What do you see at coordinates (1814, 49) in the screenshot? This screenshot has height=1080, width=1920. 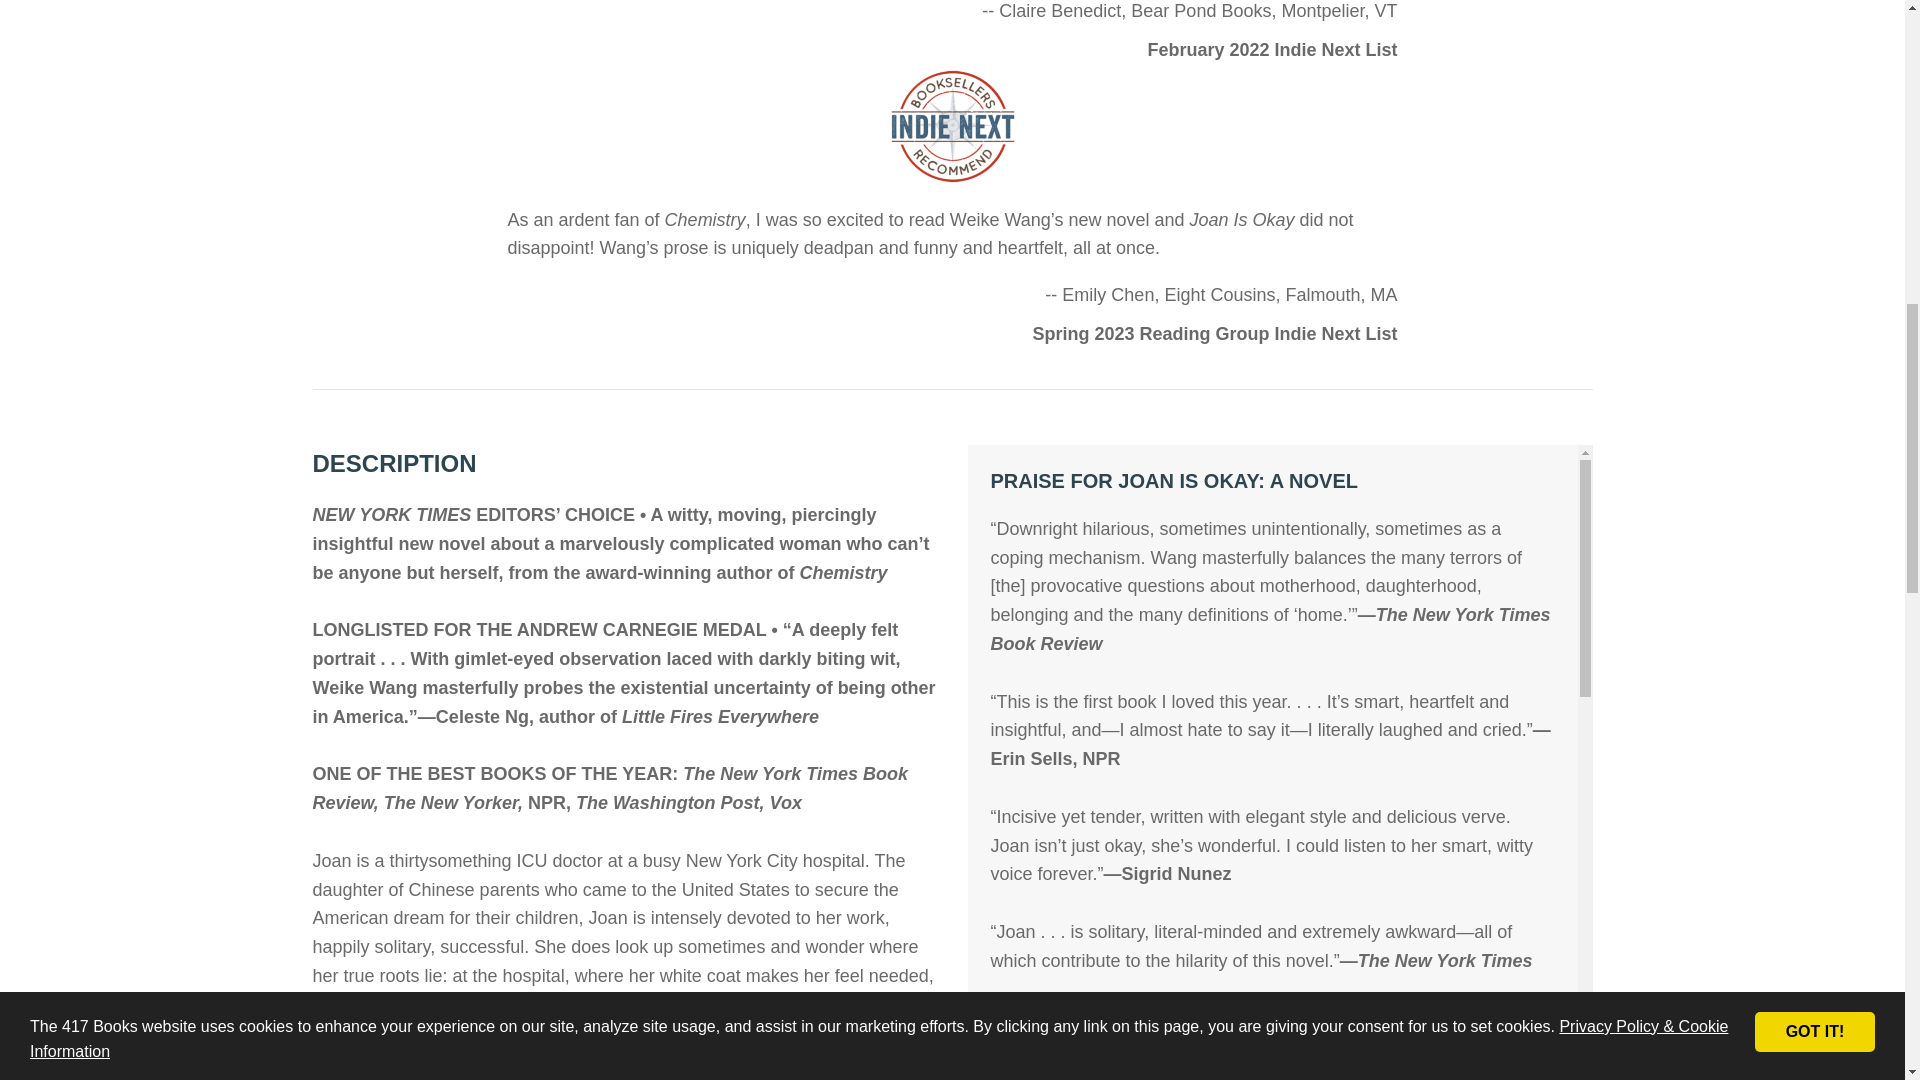 I see `GOT IT!` at bounding box center [1814, 49].